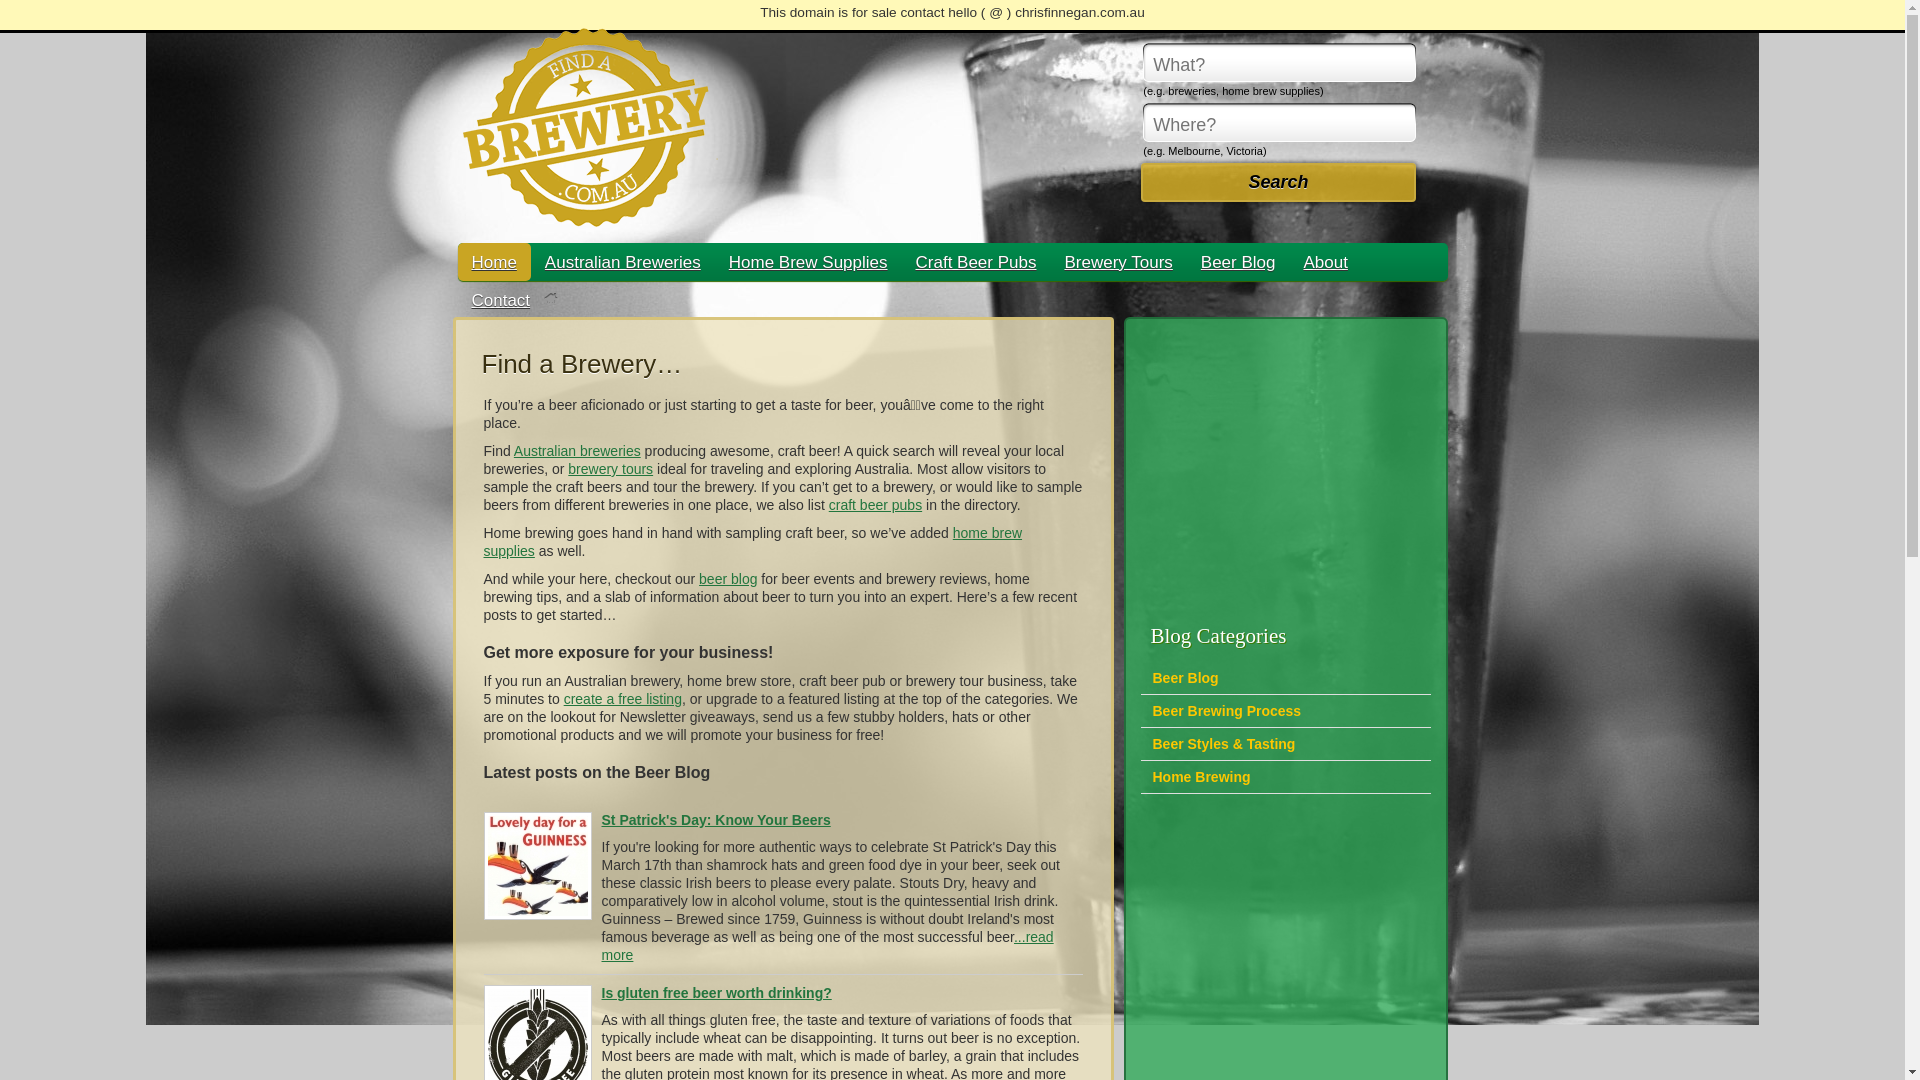 This screenshot has height=1080, width=1920. What do you see at coordinates (876, 505) in the screenshot?
I see `craft beer pubs` at bounding box center [876, 505].